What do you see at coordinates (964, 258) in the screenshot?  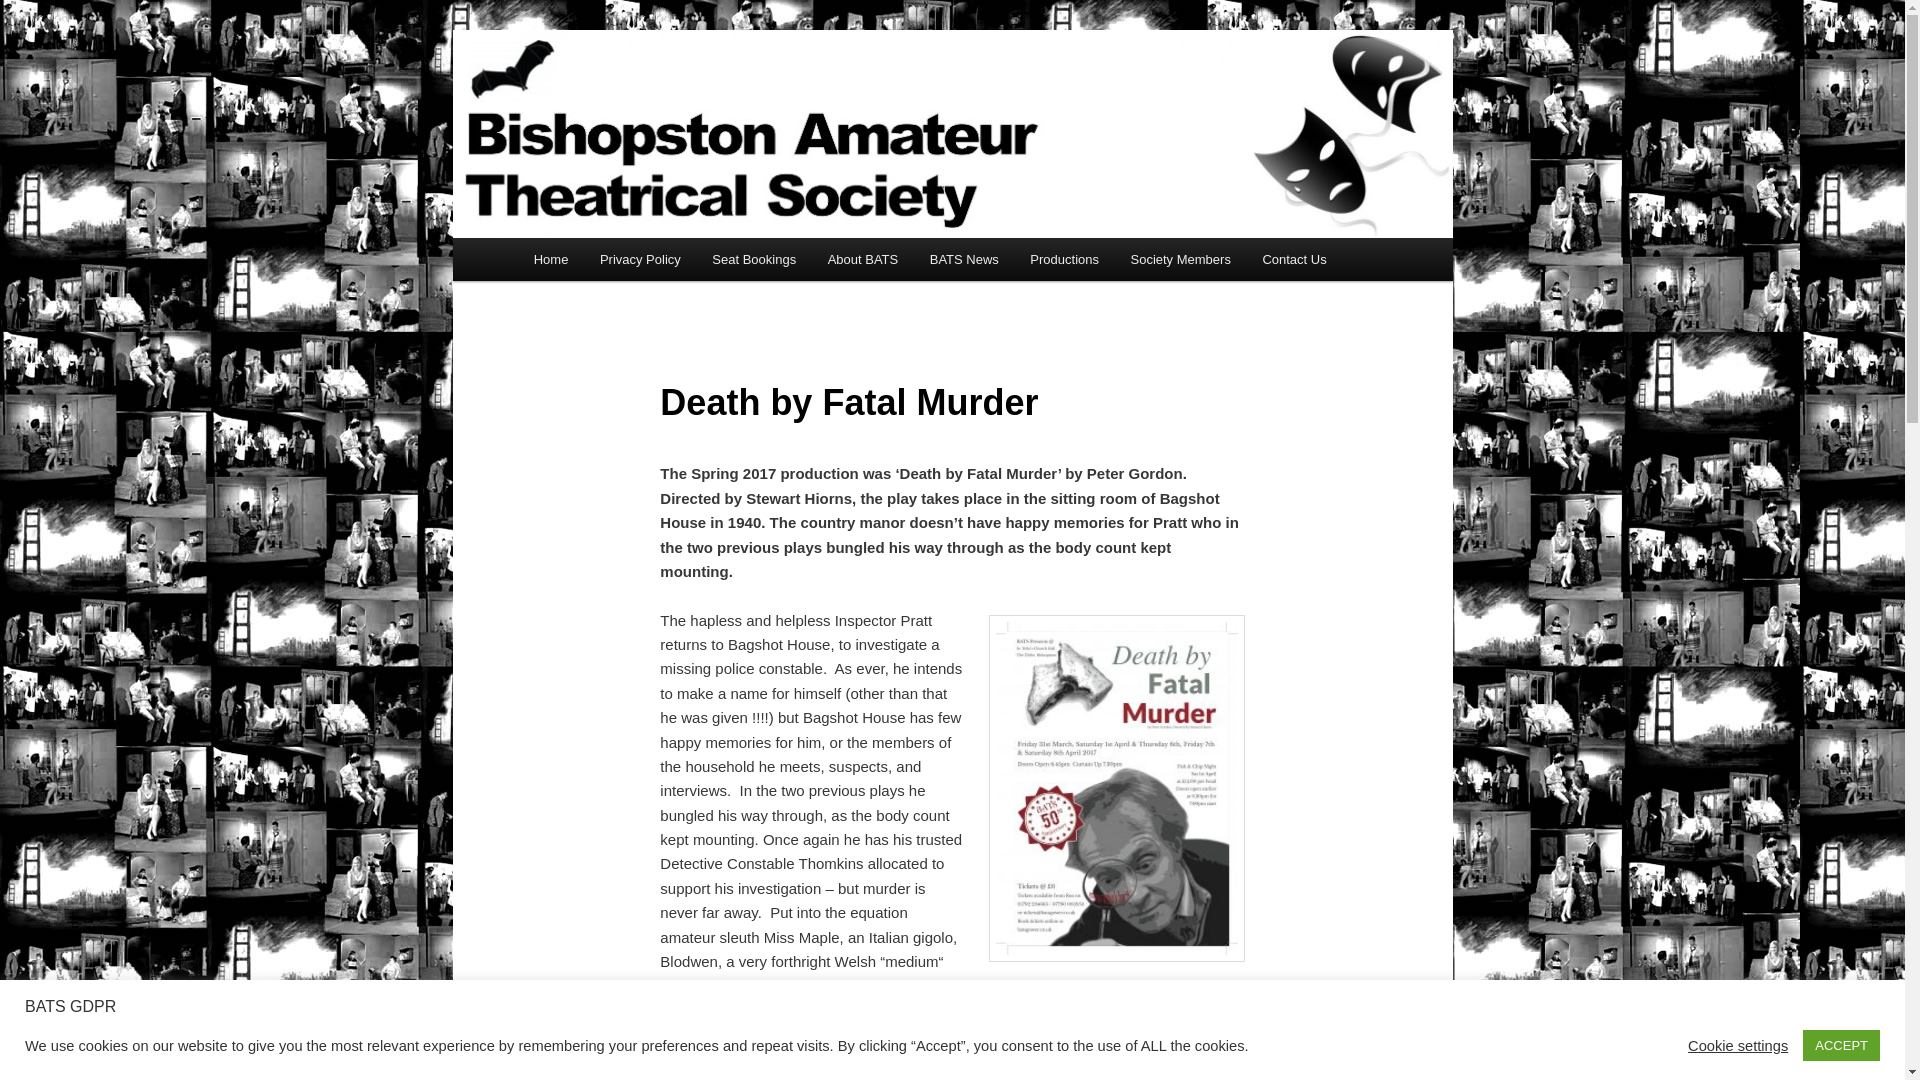 I see `BATS News` at bounding box center [964, 258].